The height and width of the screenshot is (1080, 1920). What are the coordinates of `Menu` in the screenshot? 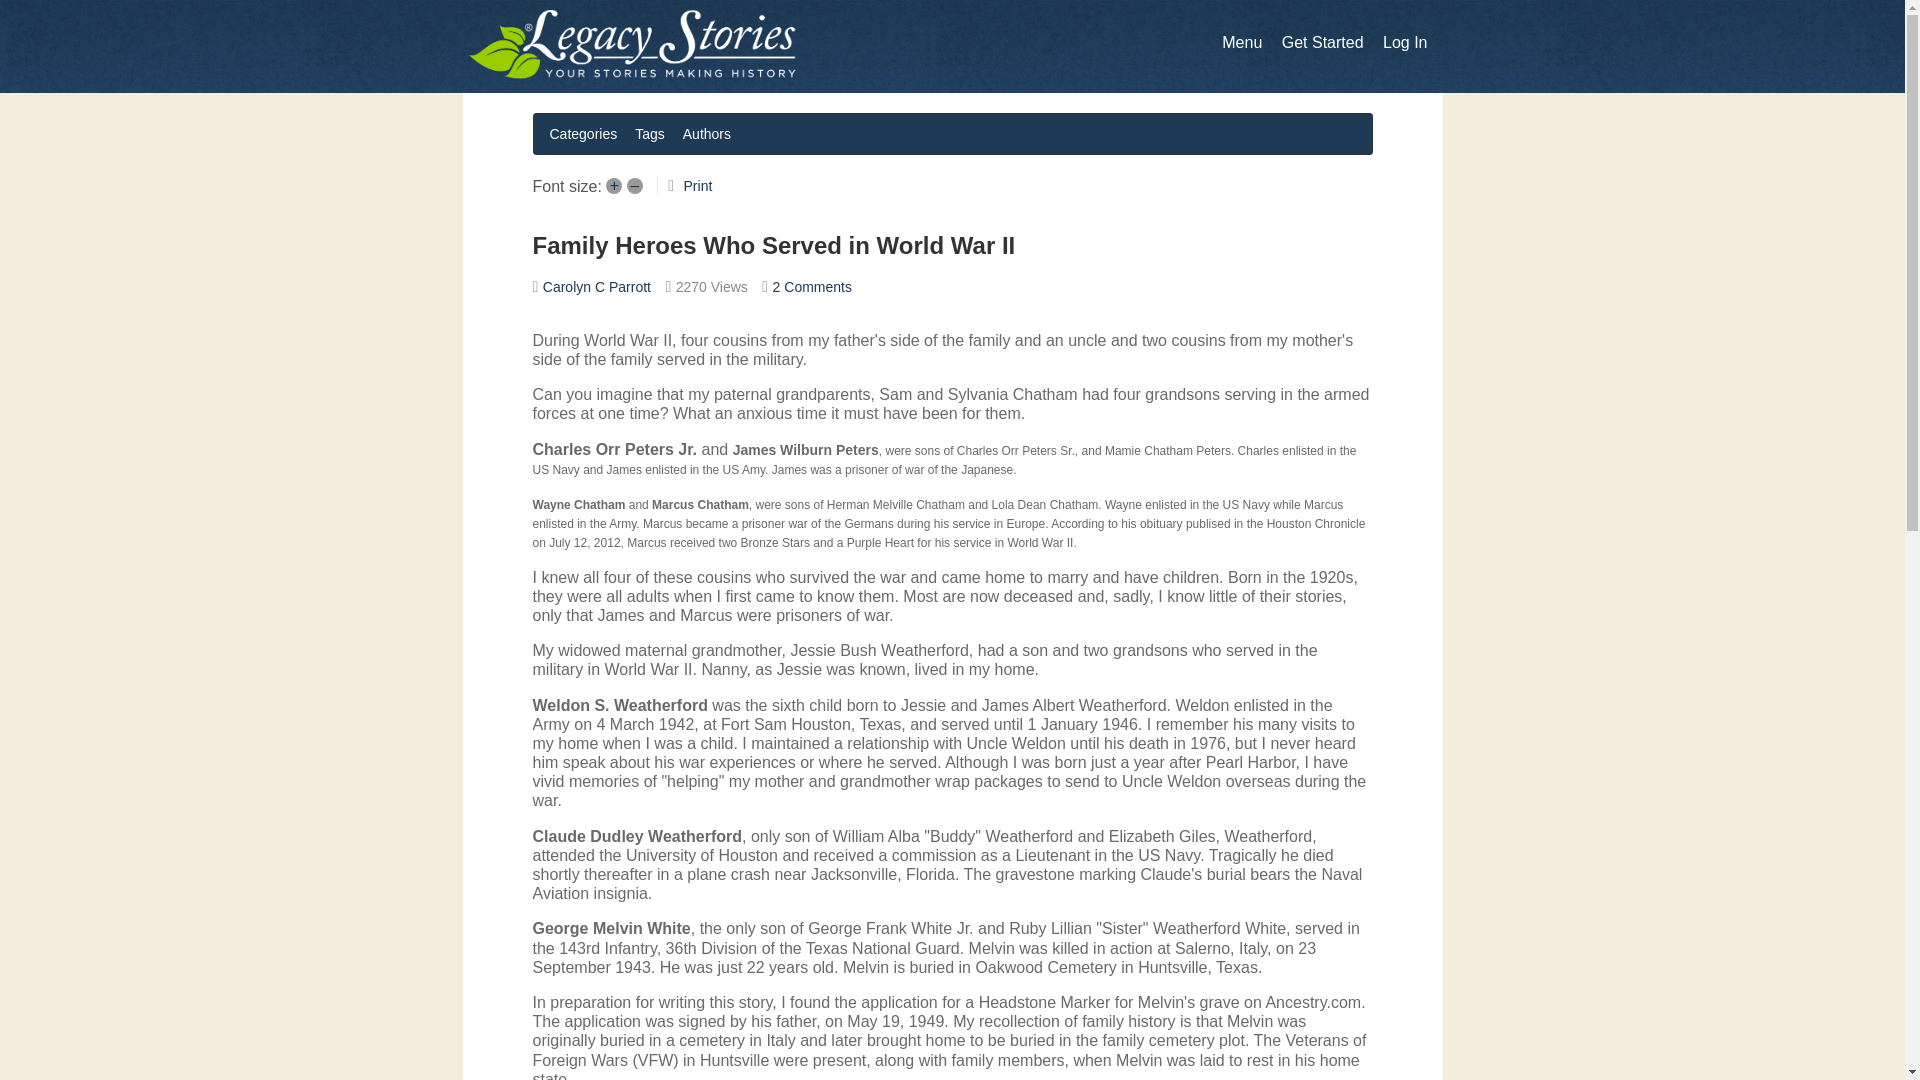 It's located at (1241, 42).